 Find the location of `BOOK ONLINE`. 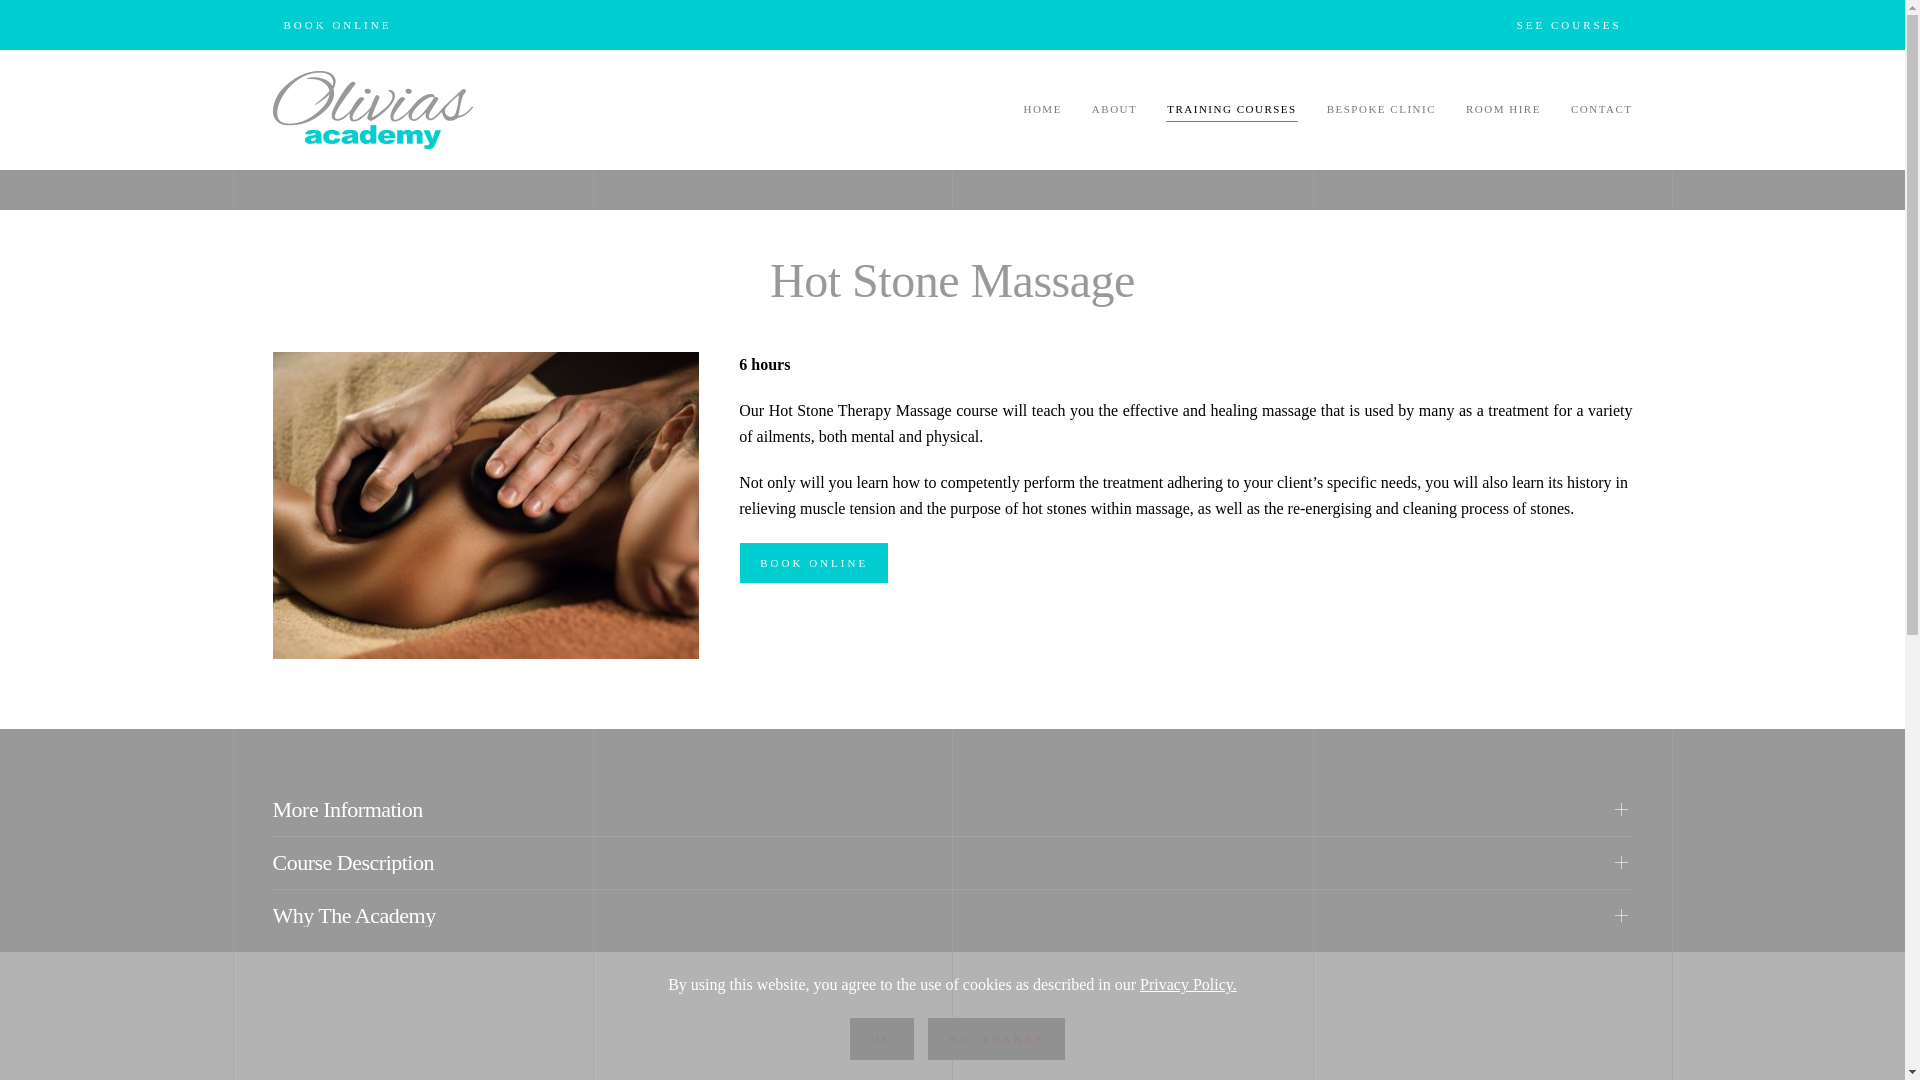

BOOK ONLINE is located at coordinates (336, 24).